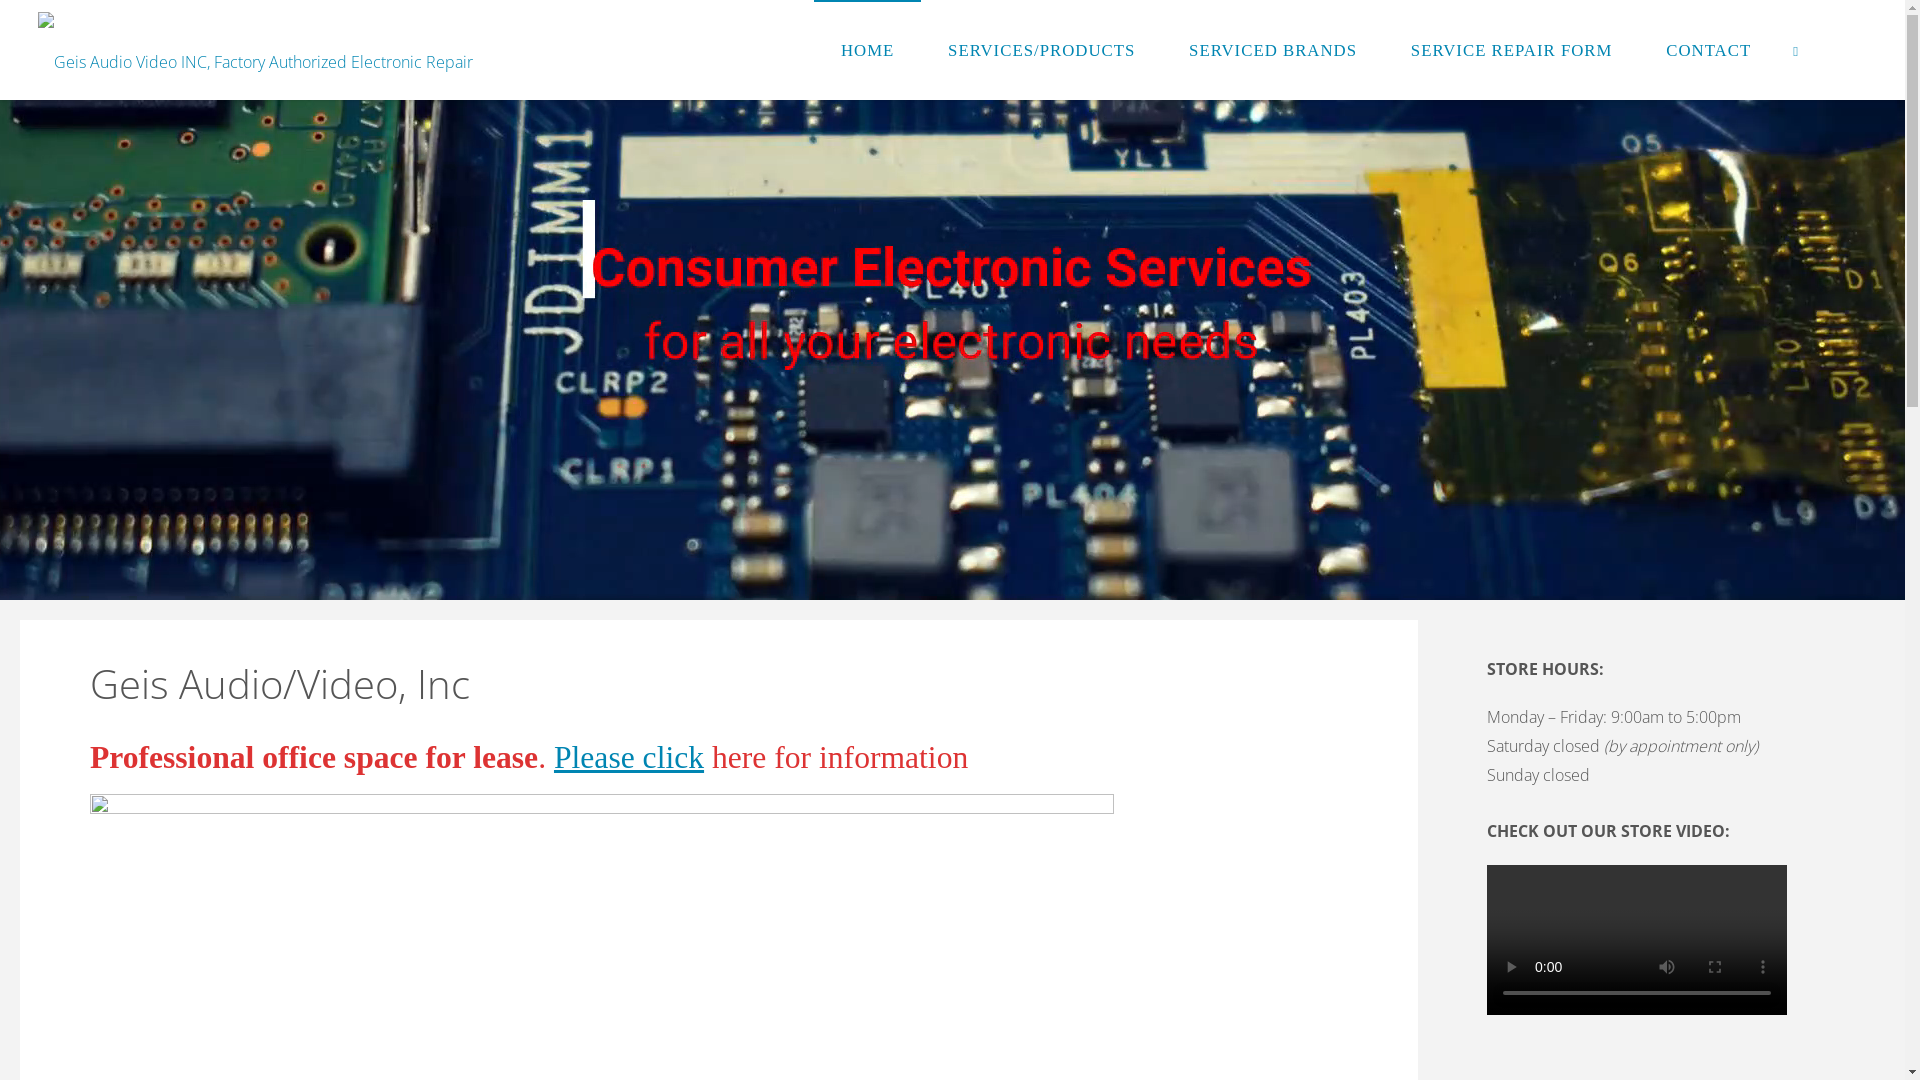 Image resolution: width=1920 pixels, height=1080 pixels. I want to click on HOME, so click(868, 50).